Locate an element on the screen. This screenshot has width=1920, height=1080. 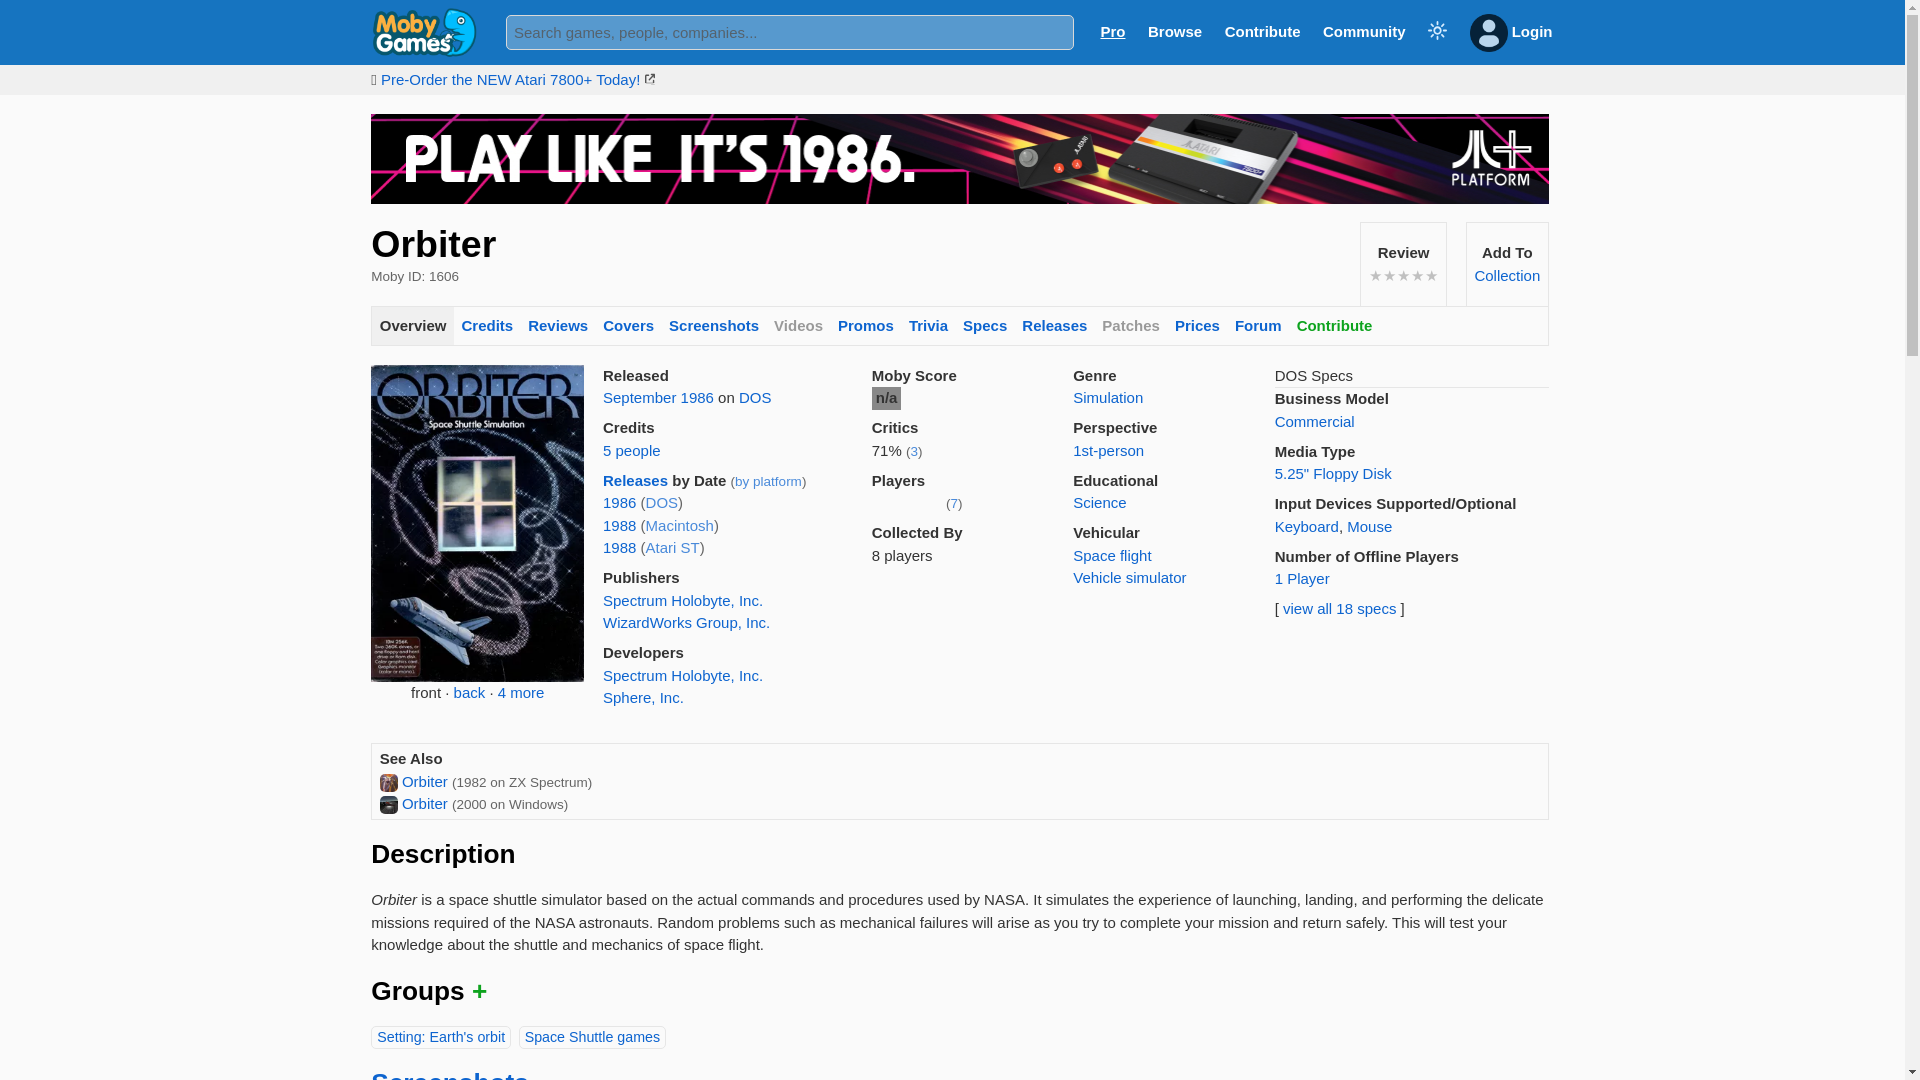
Credits is located at coordinates (486, 326).